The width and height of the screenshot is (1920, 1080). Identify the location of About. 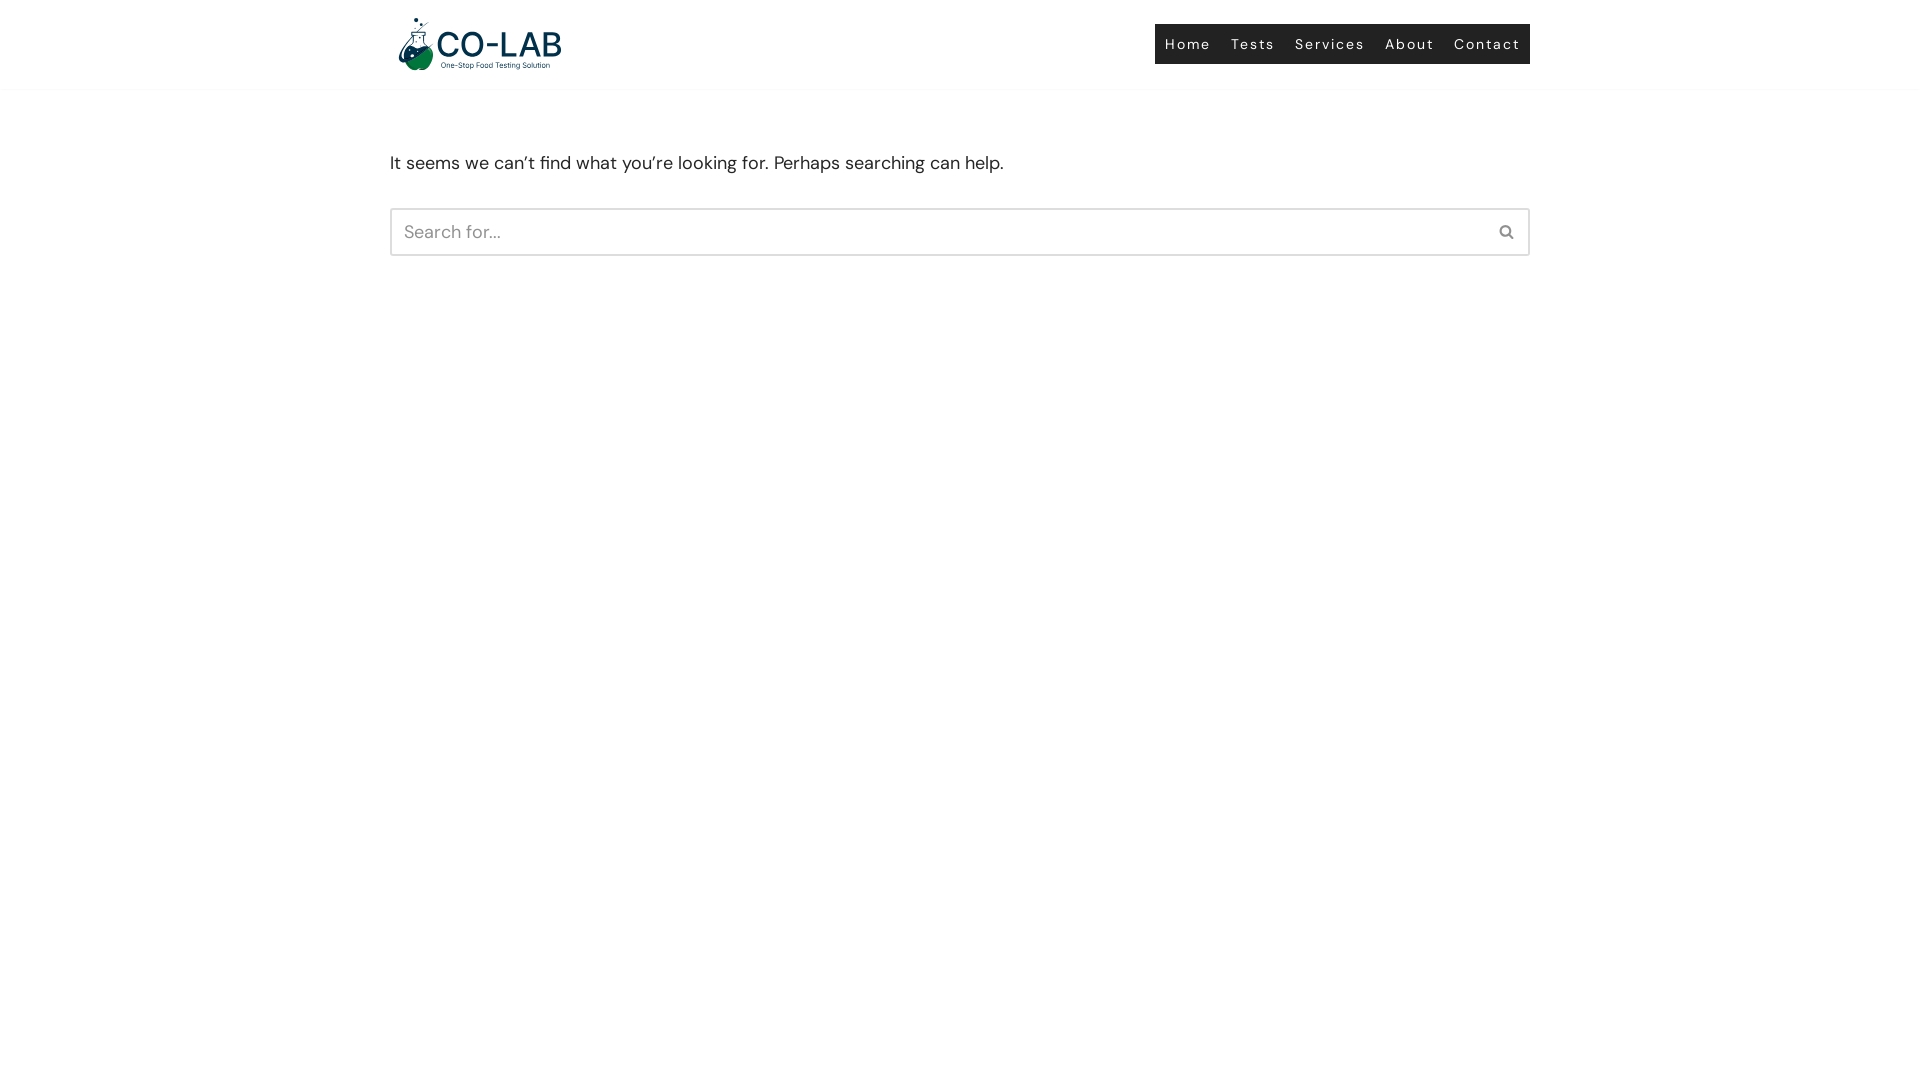
(1410, 44).